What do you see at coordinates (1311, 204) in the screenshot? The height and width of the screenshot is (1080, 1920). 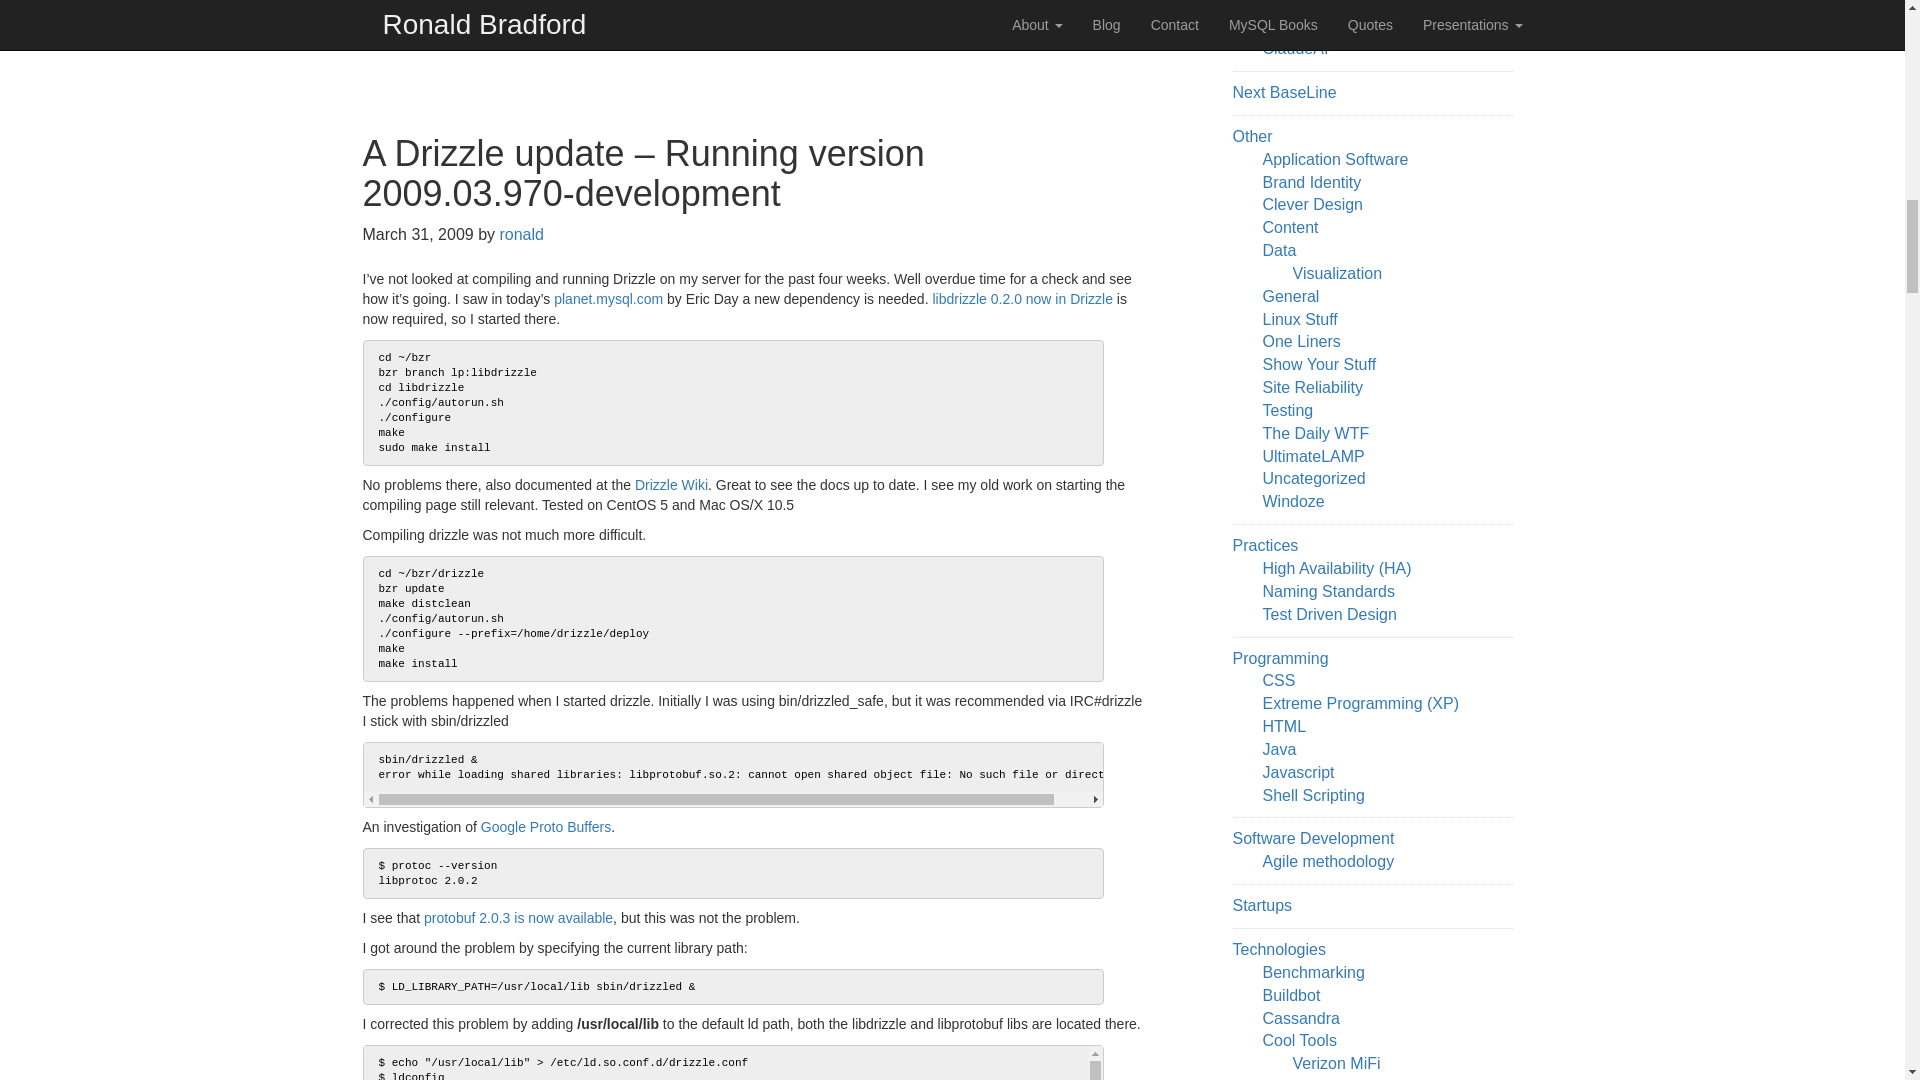 I see `Ideas and concepts that I consider Clever Design` at bounding box center [1311, 204].